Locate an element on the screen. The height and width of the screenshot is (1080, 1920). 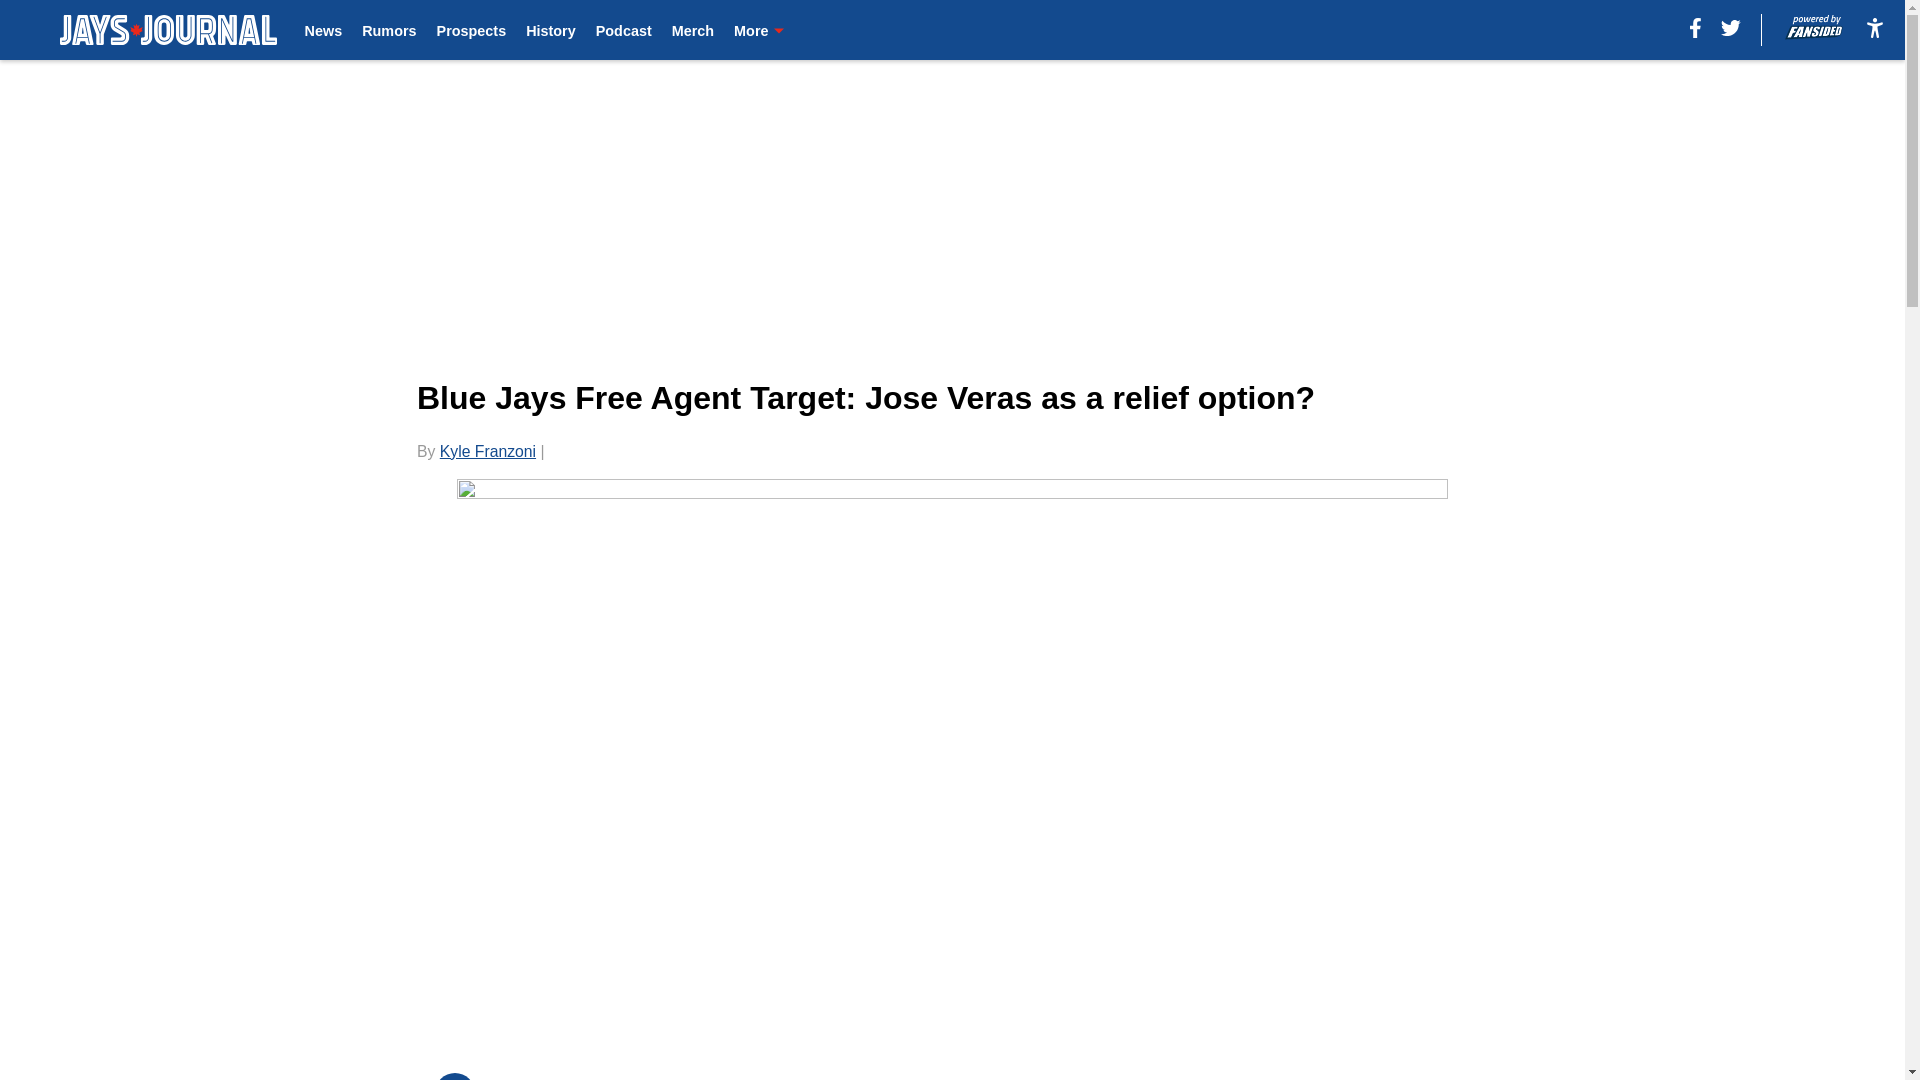
News is located at coordinates (324, 30).